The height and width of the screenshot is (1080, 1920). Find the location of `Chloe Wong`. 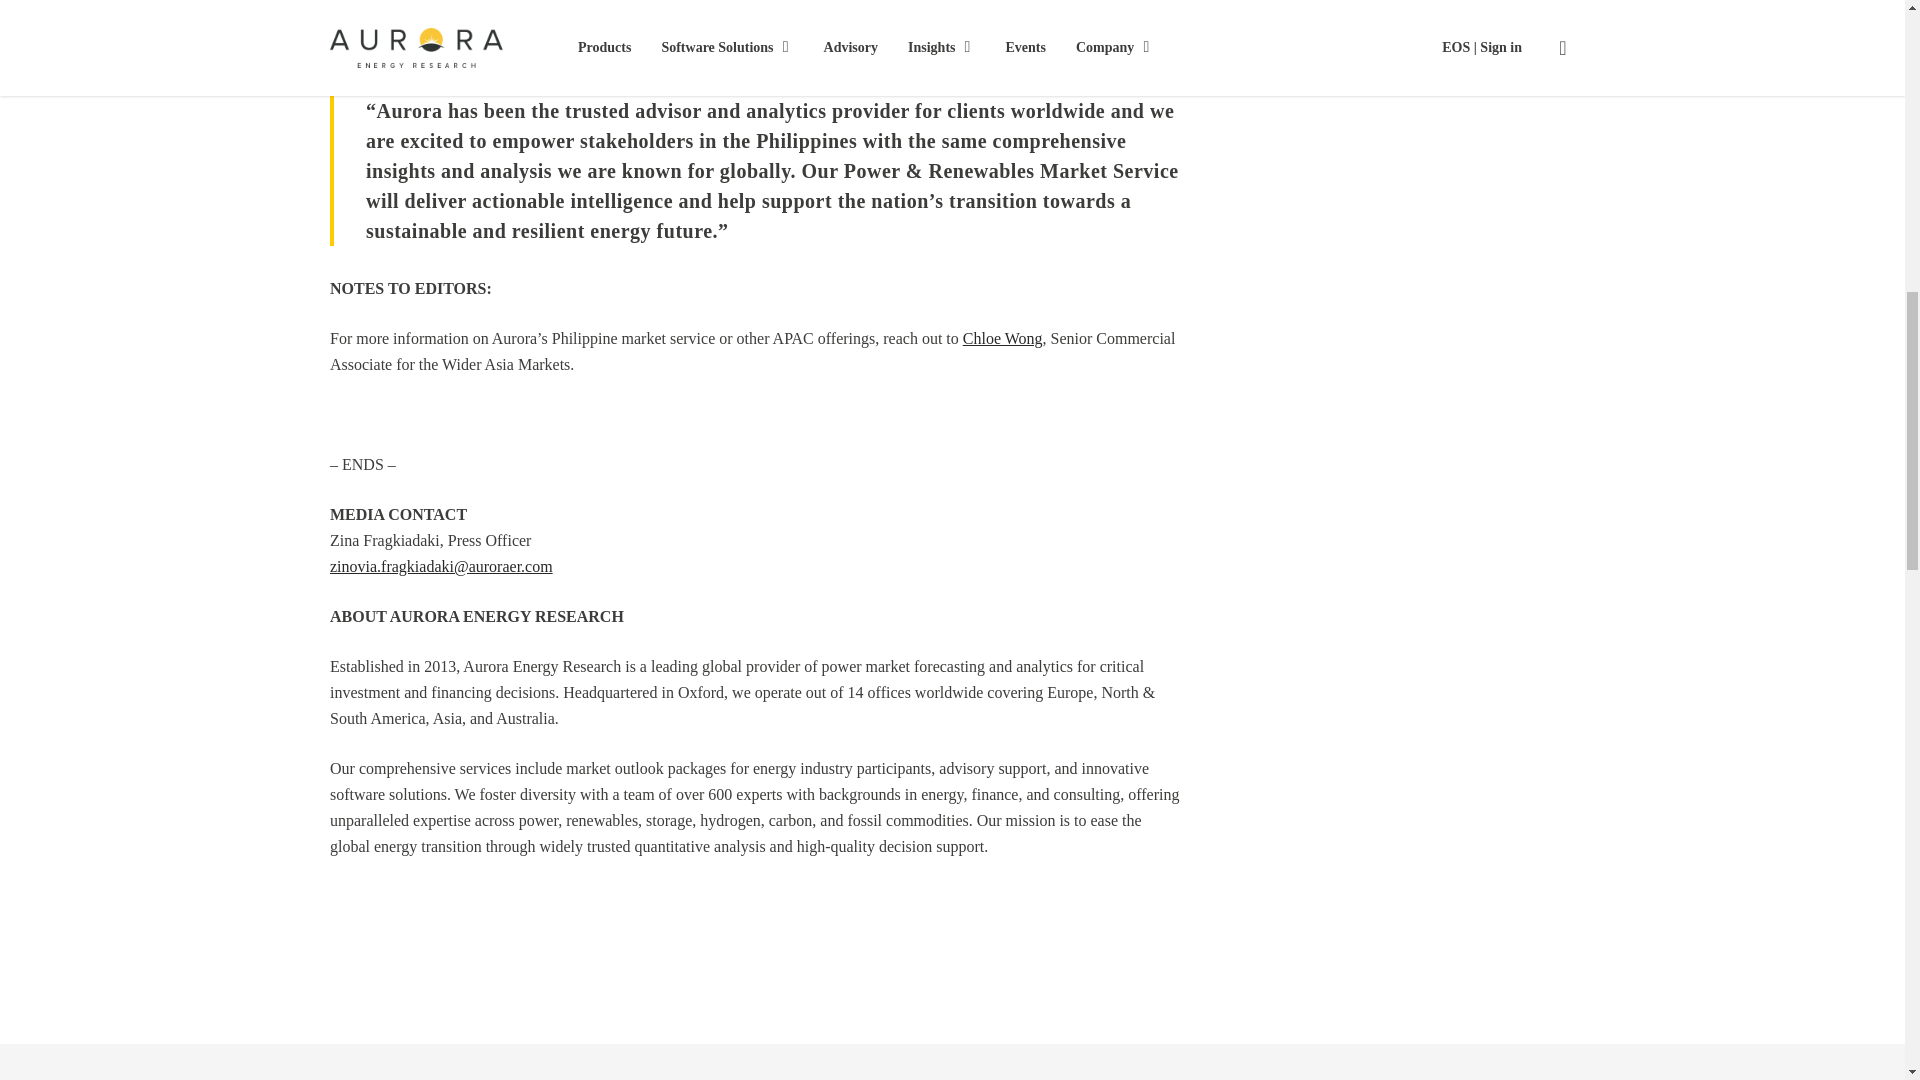

Chloe Wong is located at coordinates (1002, 338).